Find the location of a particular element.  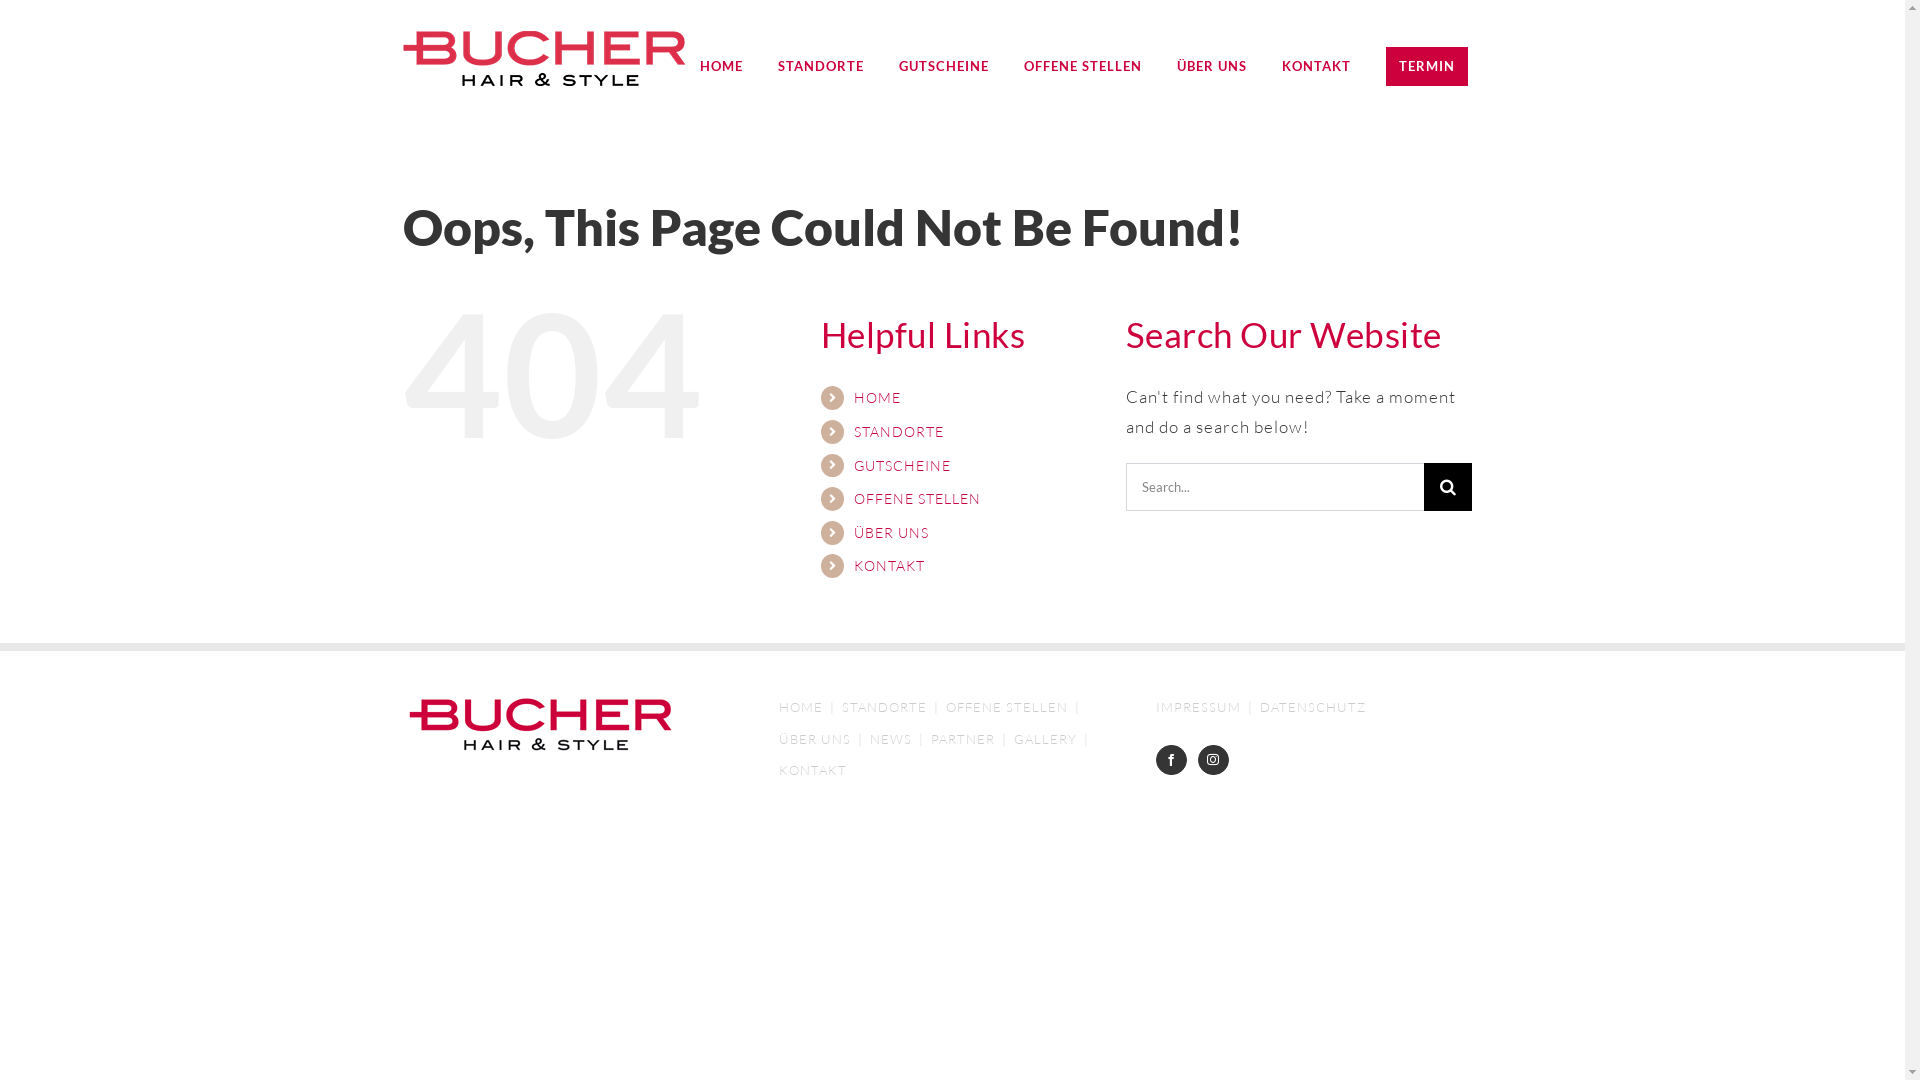

HOME is located at coordinates (810, 708).